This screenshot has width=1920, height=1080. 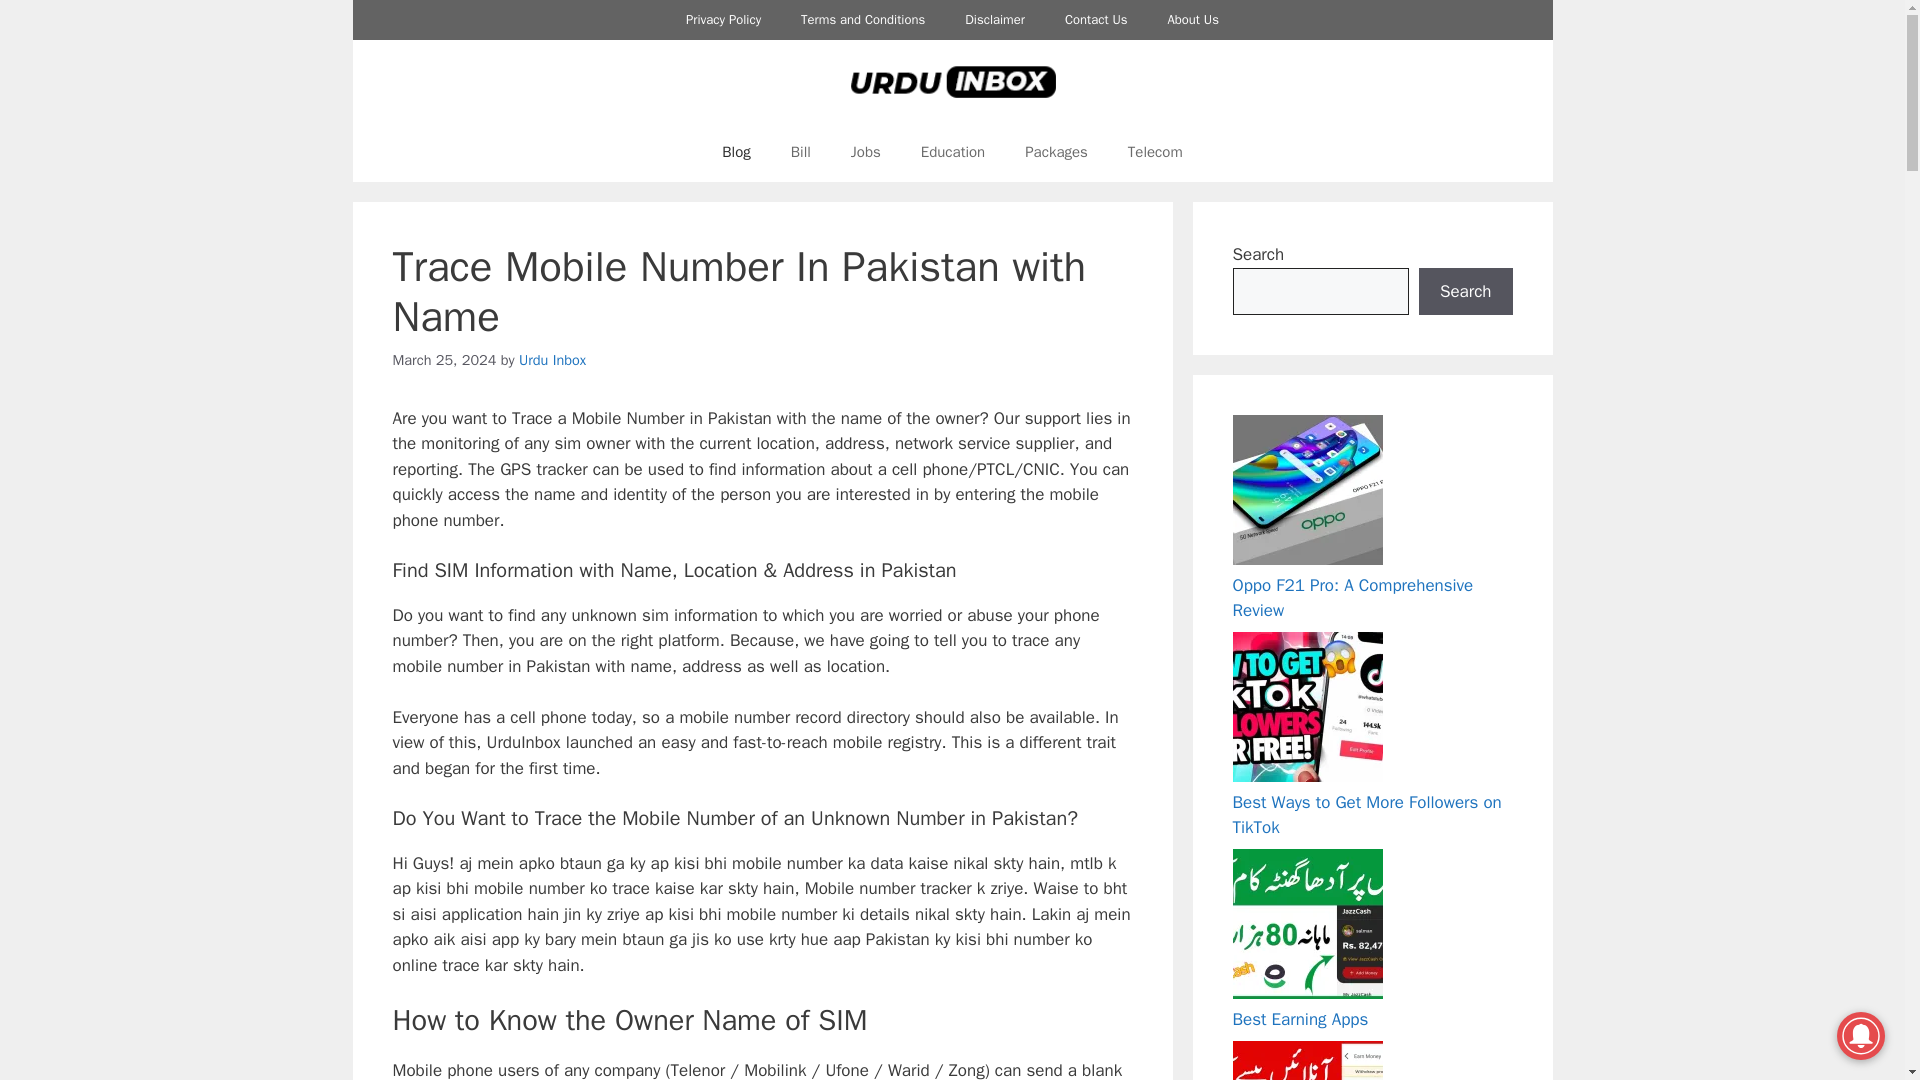 I want to click on Jobs, so click(x=866, y=152).